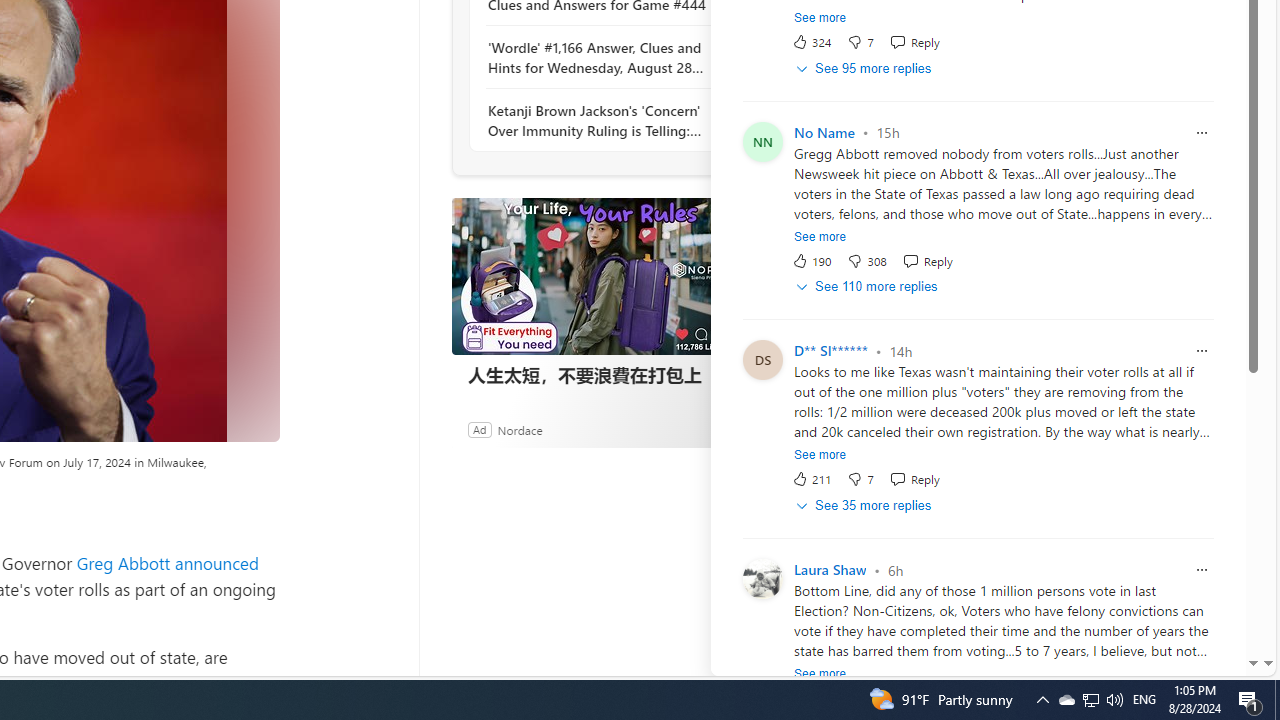 The image size is (1280, 720). Describe the element at coordinates (1202, 570) in the screenshot. I see `Report comment` at that location.